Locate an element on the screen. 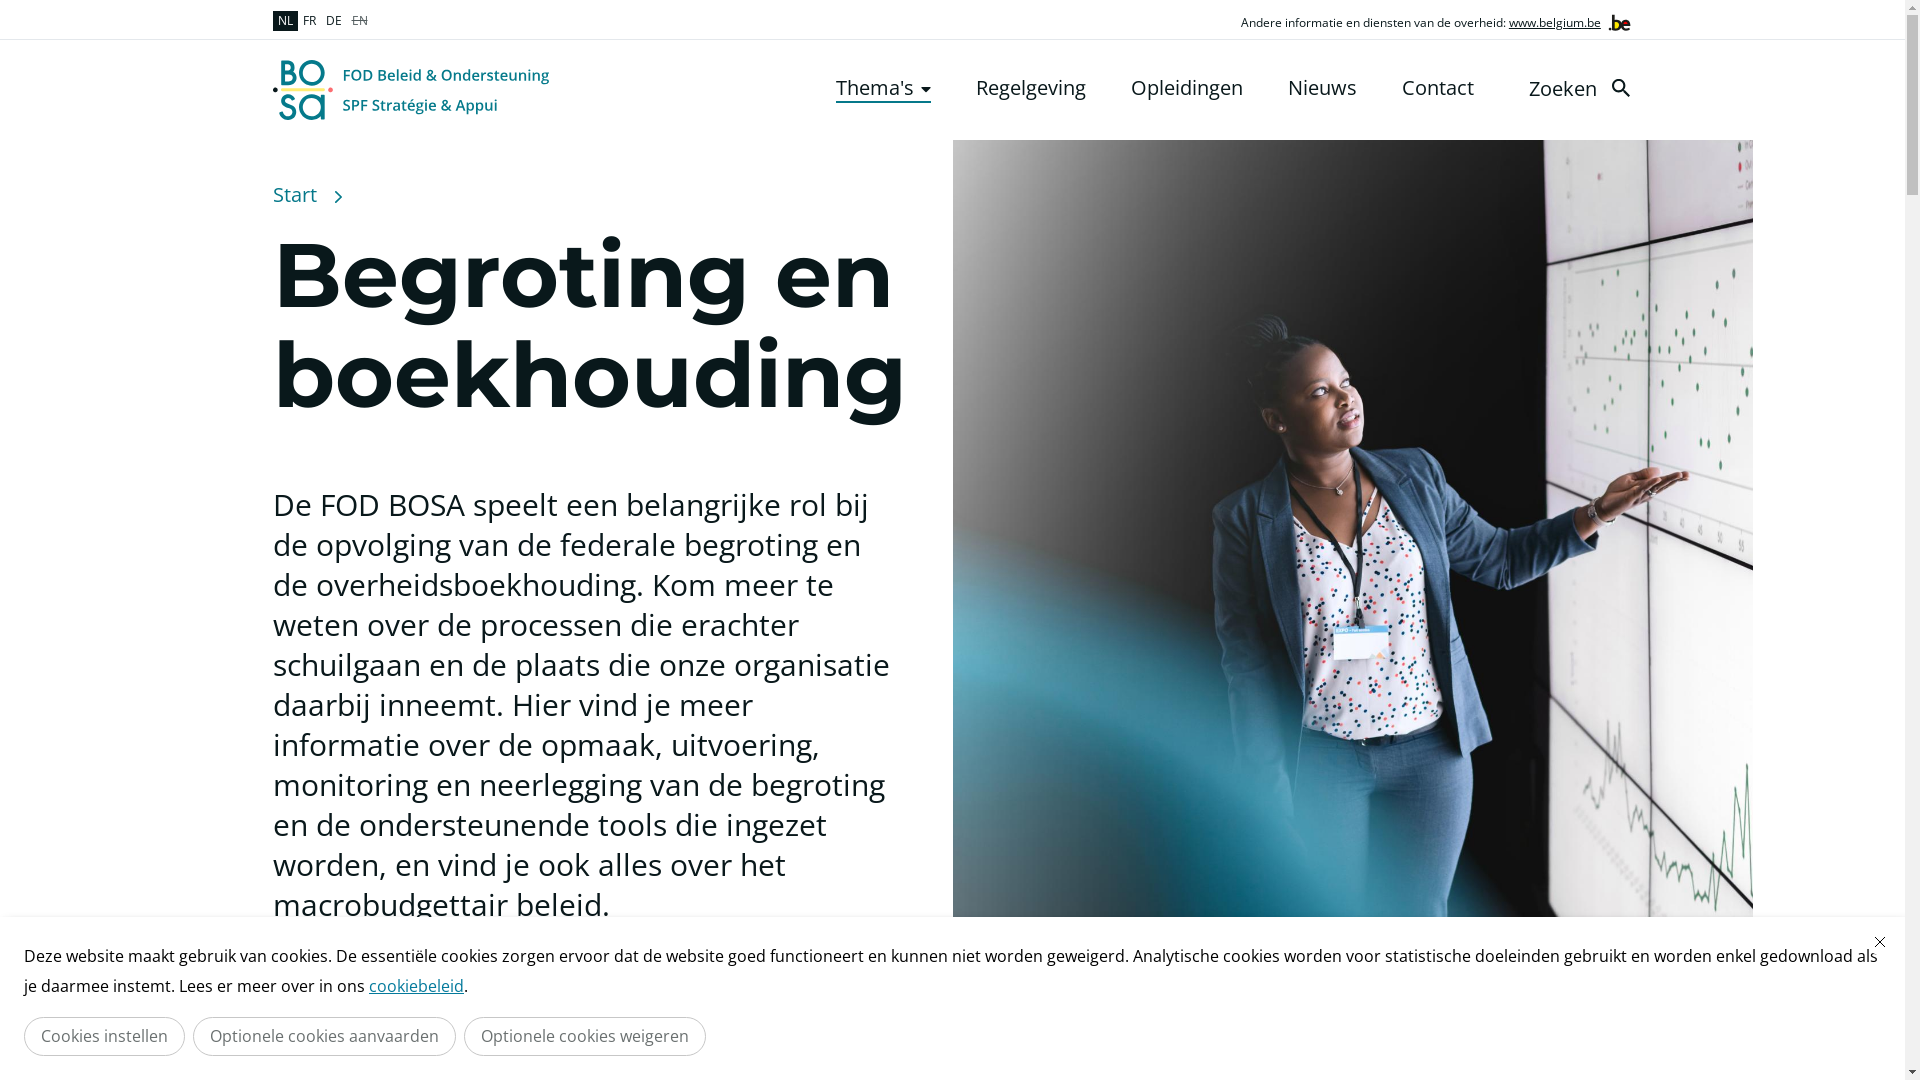 This screenshot has width=1920, height=1080. Start is located at coordinates (294, 195).